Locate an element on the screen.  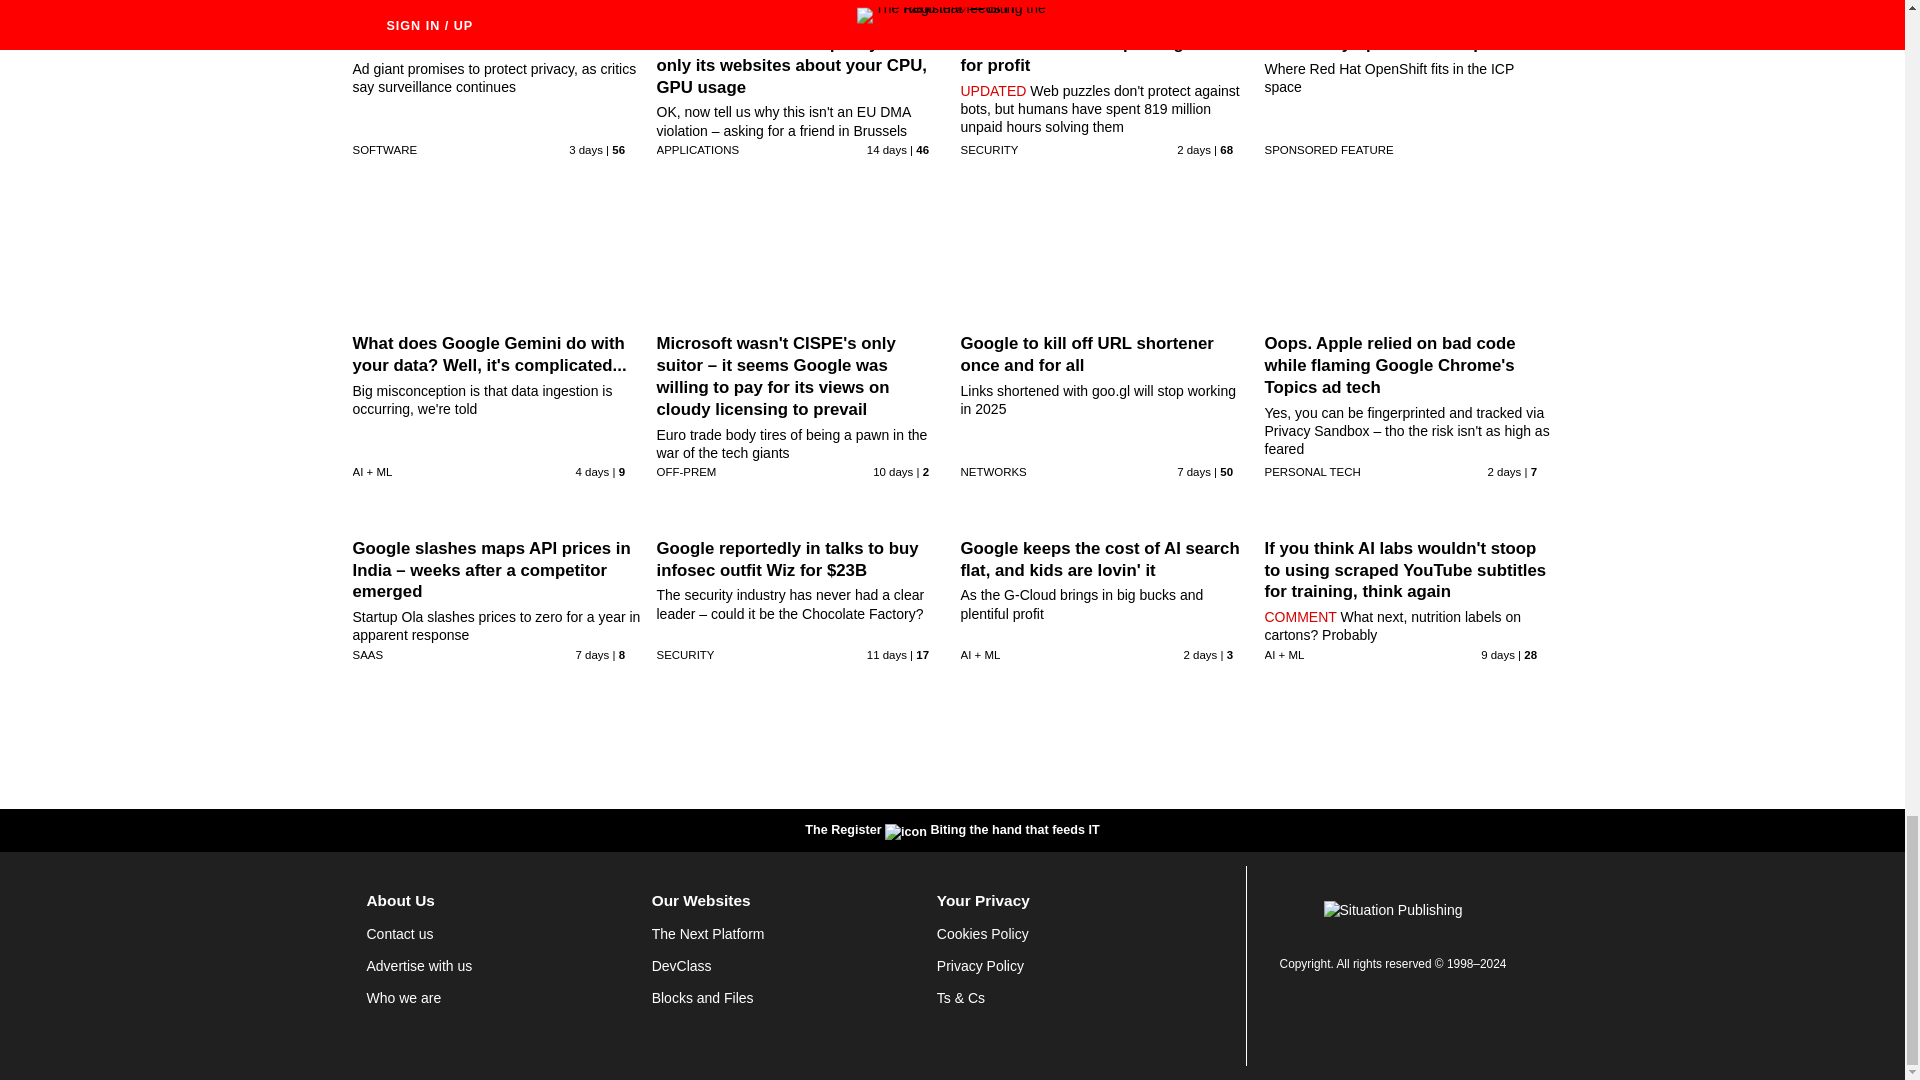
16 Jul 2024 4:1 is located at coordinates (893, 472).